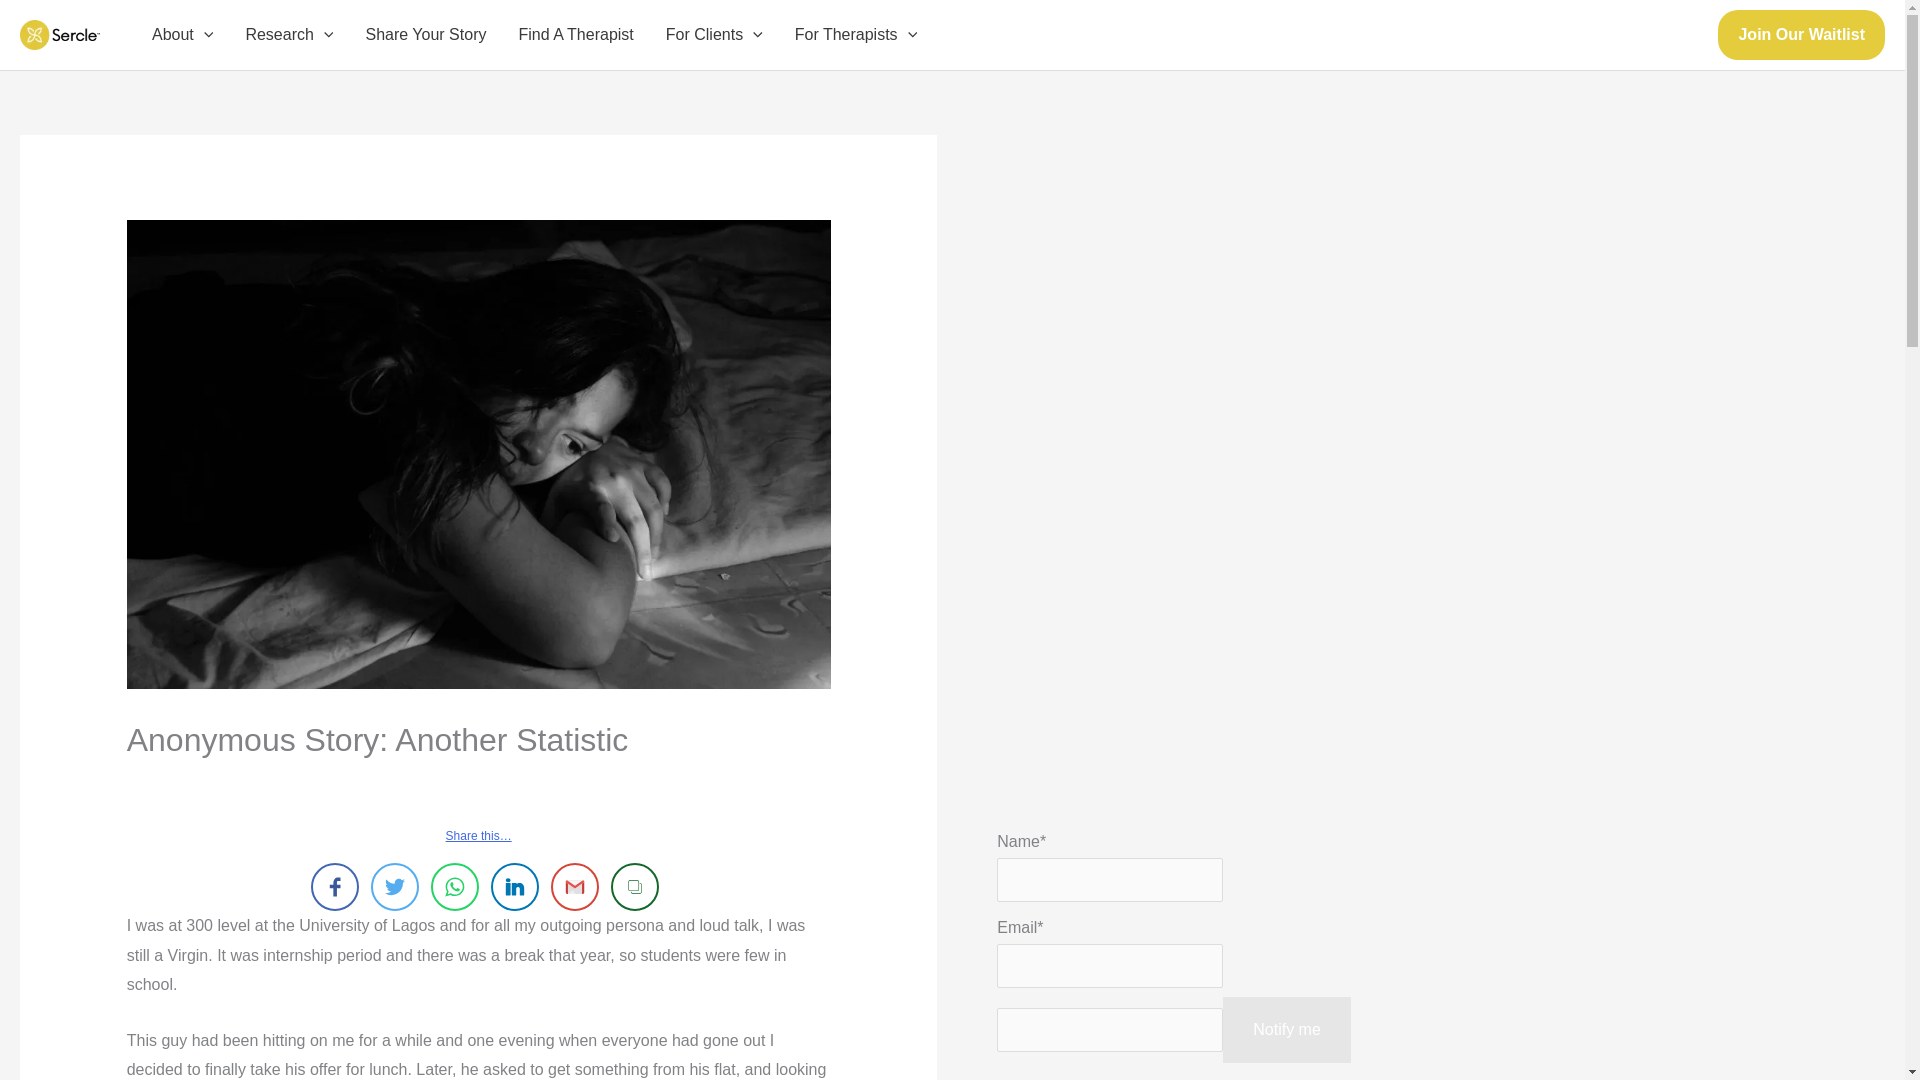  Describe the element at coordinates (714, 35) in the screenshot. I see `For Clients` at that location.